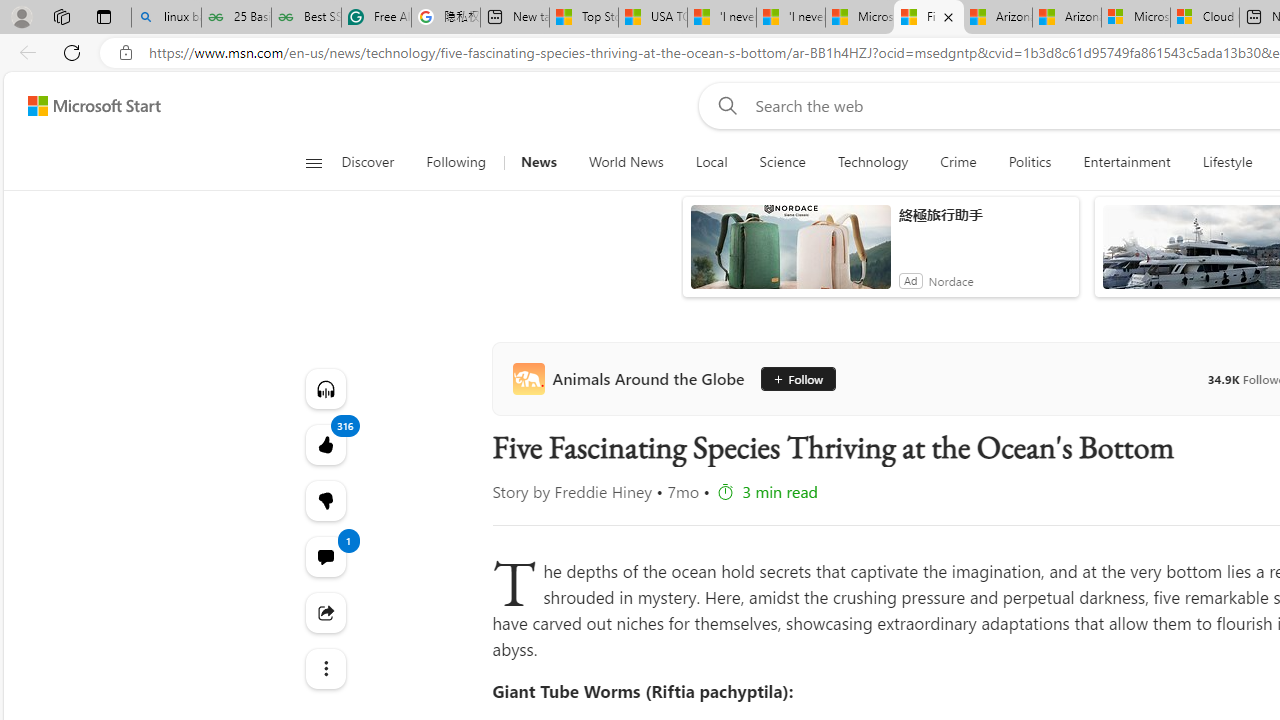 The width and height of the screenshot is (1280, 720). I want to click on Animals Around the Globe, so click(632, 378).